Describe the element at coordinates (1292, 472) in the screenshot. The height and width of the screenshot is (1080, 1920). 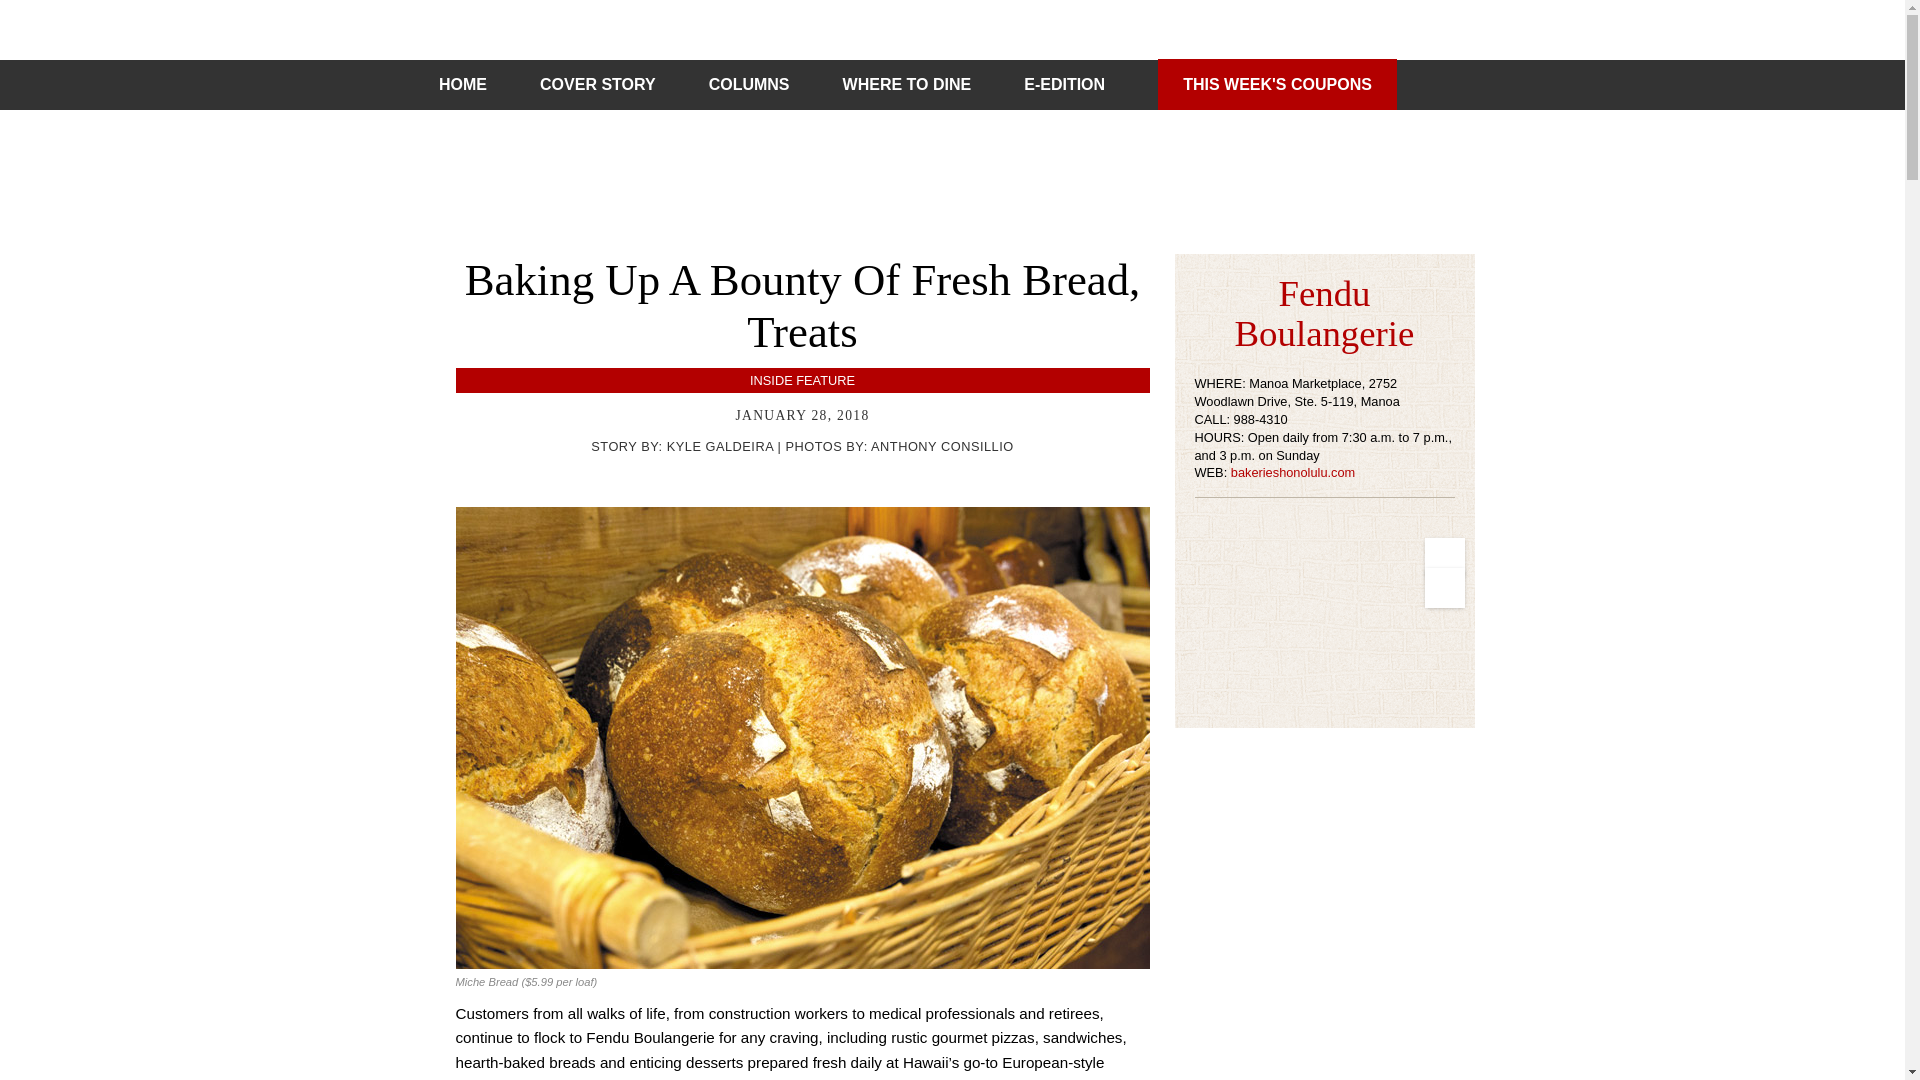
I see `bakerieshonolulu.com` at that location.